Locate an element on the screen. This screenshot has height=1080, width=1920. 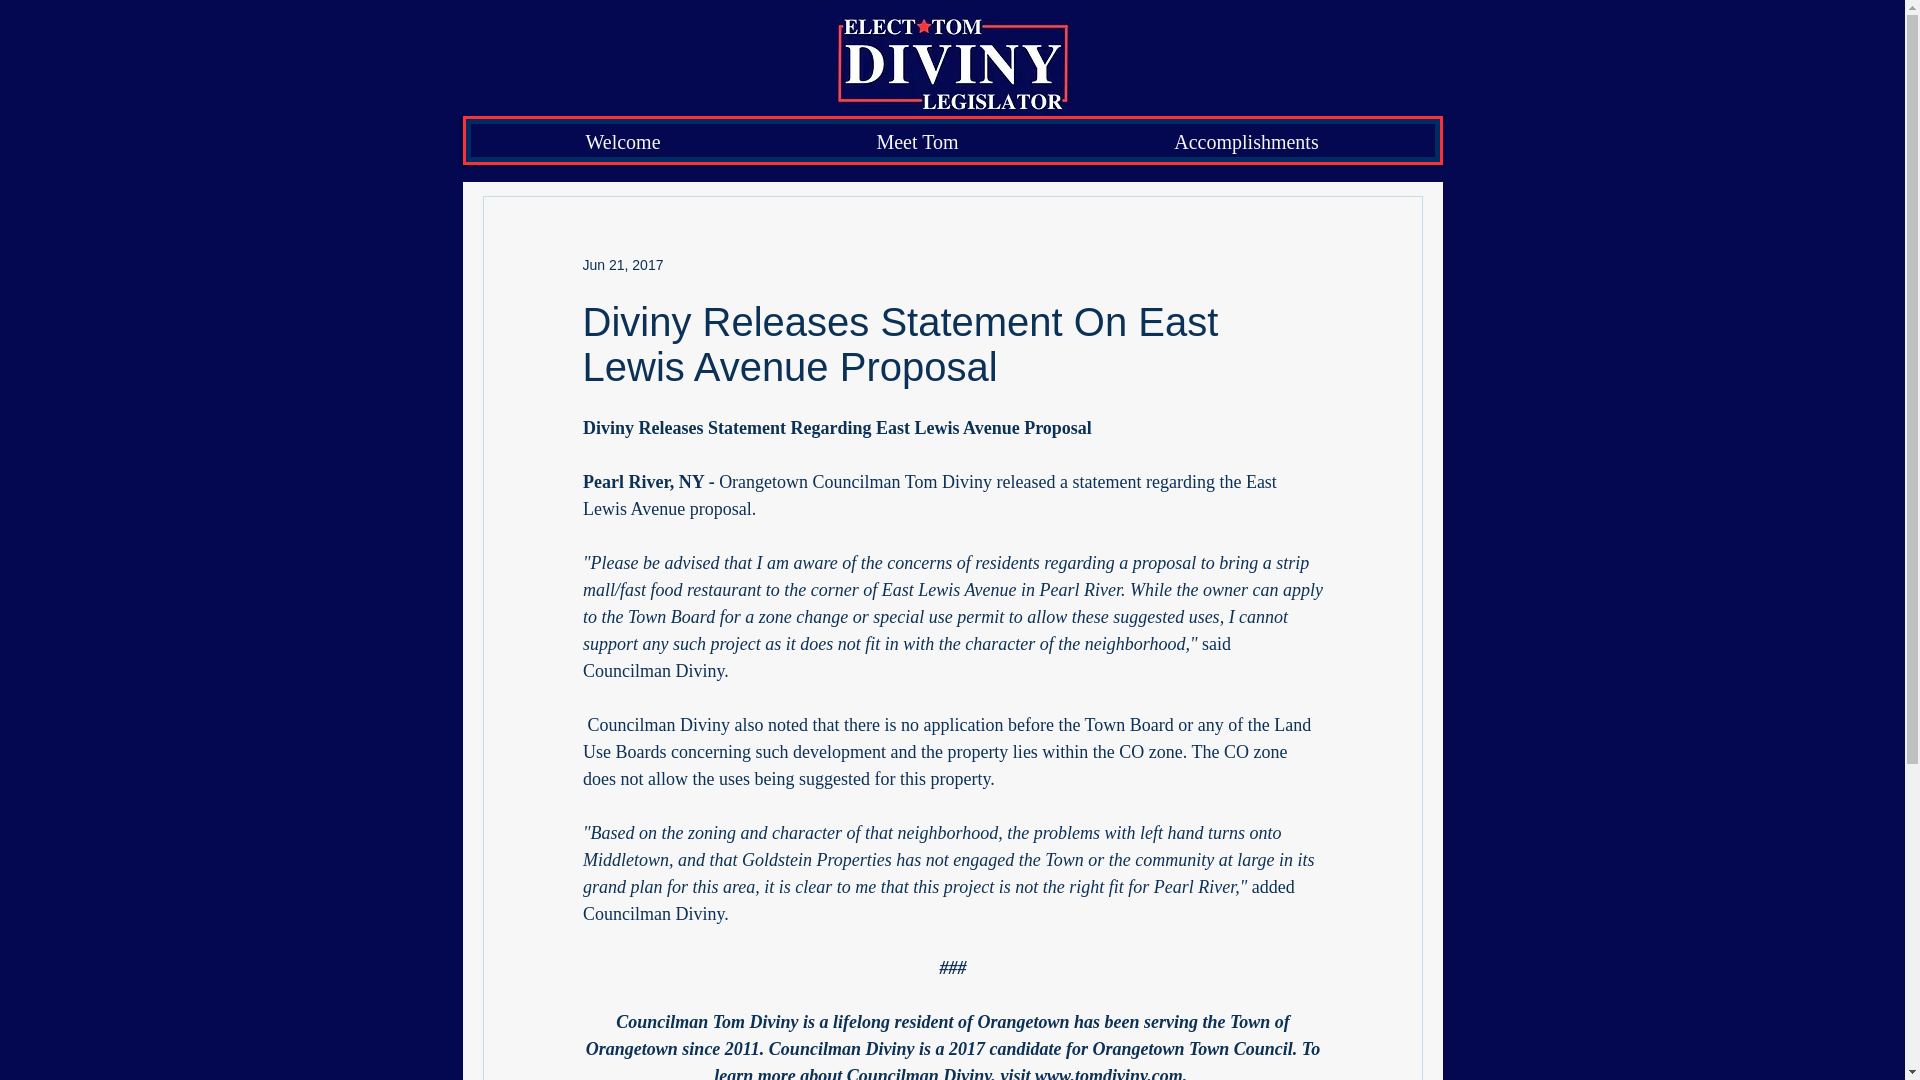
Accomplishments is located at coordinates (1246, 140).